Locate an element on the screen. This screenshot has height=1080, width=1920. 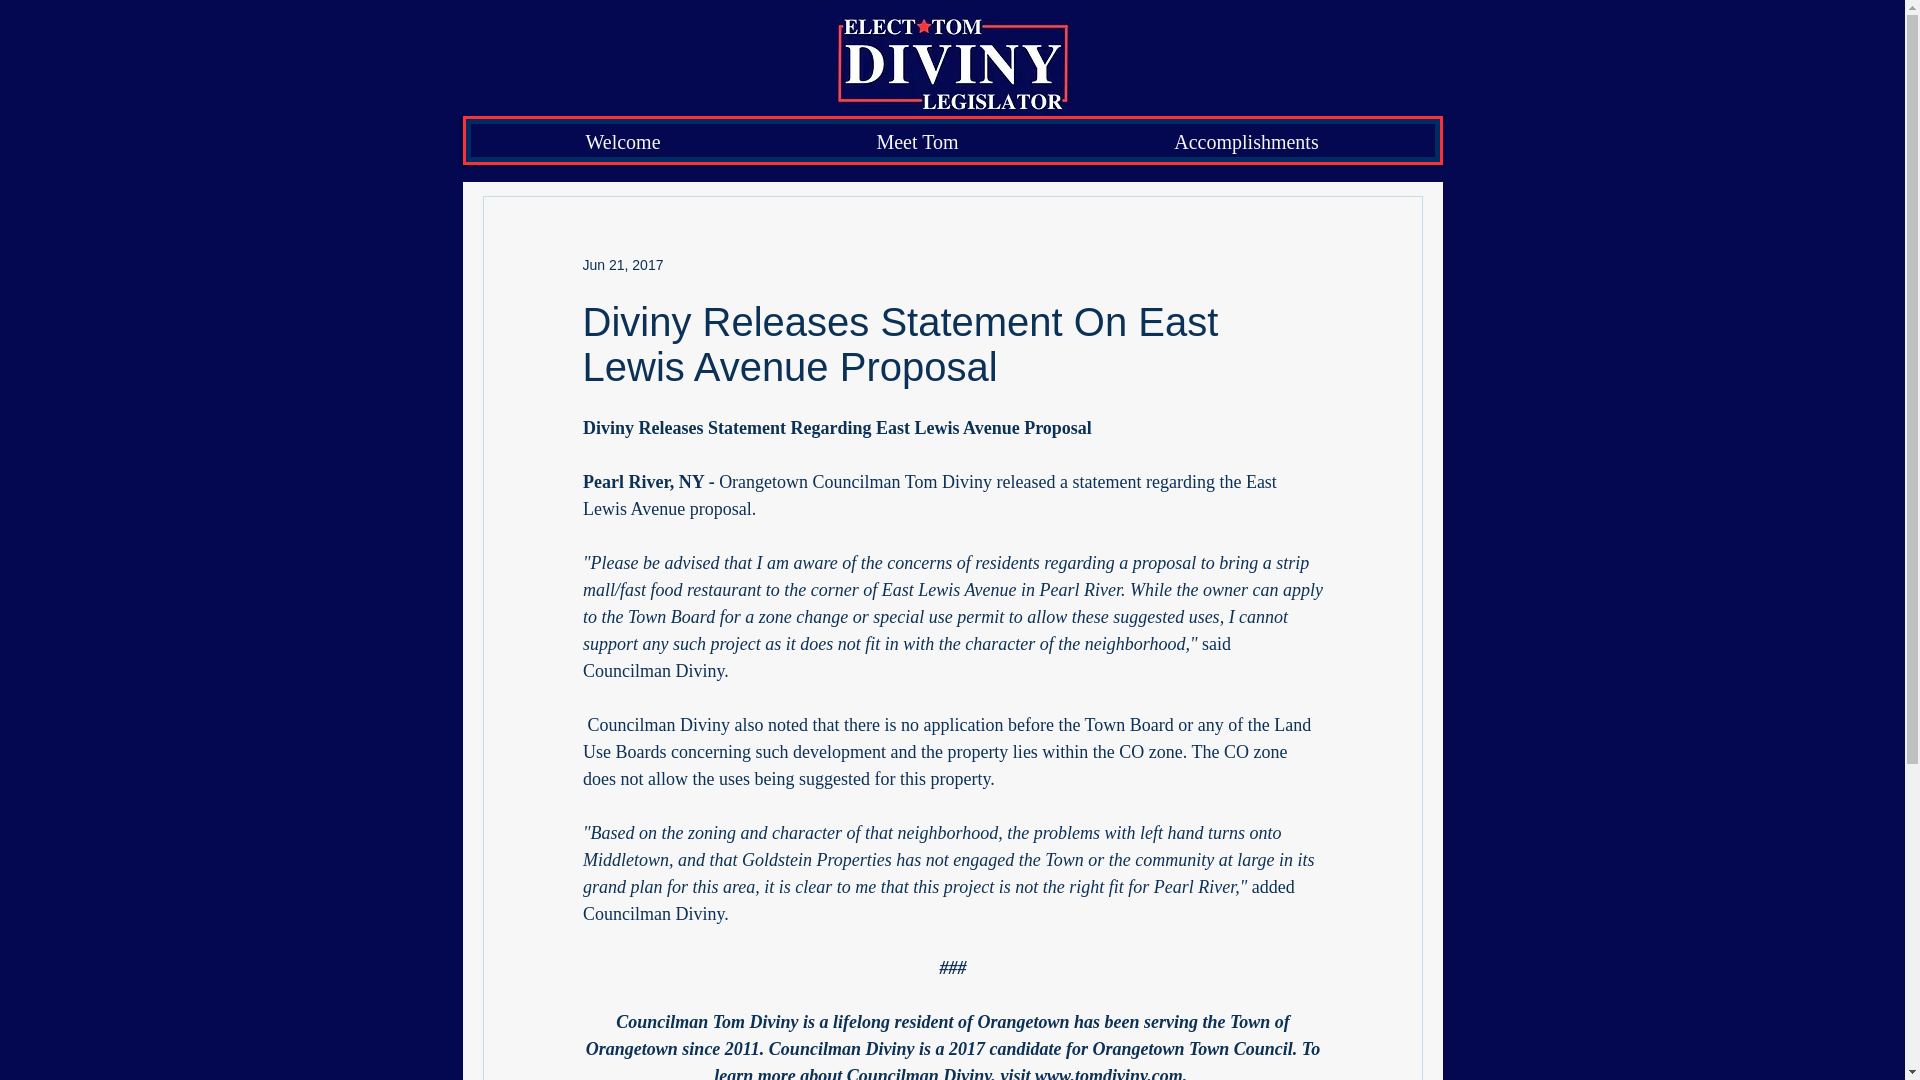
Accomplishments is located at coordinates (1246, 140).